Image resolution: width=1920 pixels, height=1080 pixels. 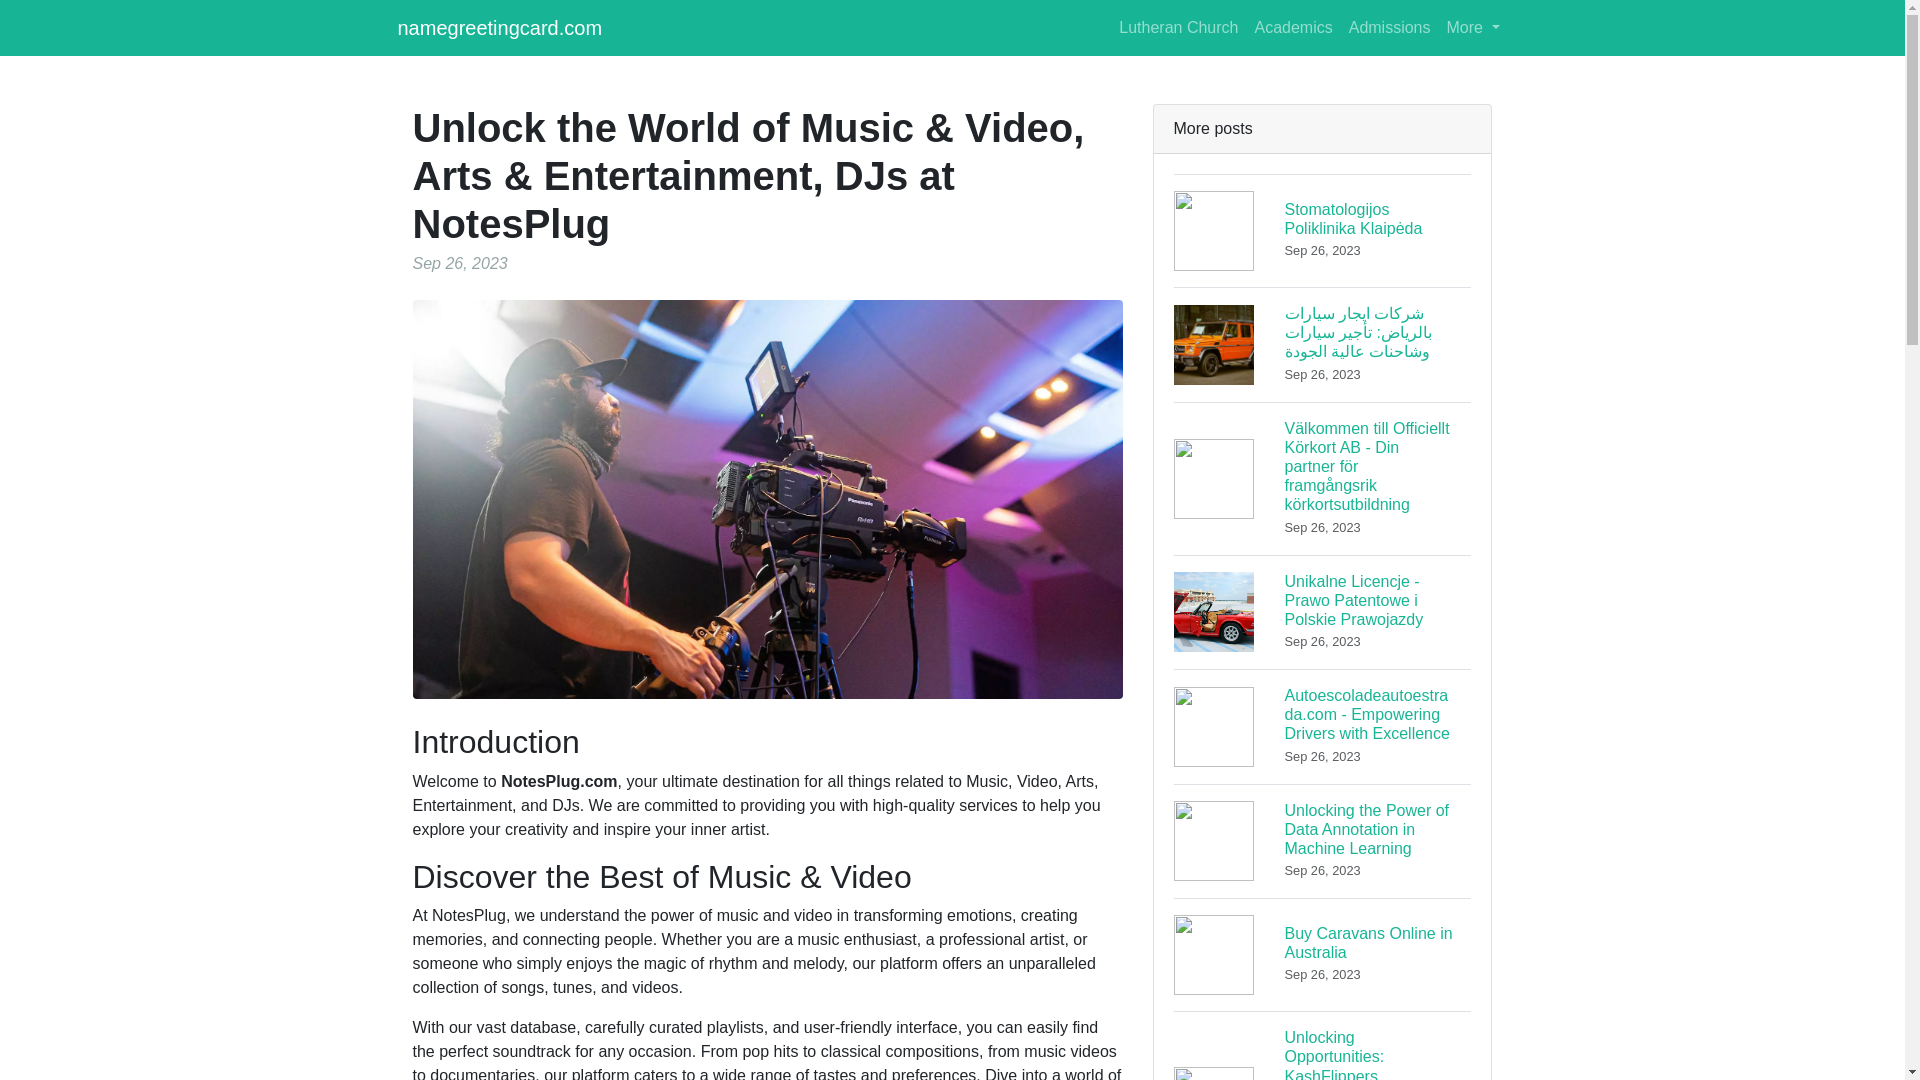 What do you see at coordinates (500, 27) in the screenshot?
I see `namegreetingcard.com` at bounding box center [500, 27].